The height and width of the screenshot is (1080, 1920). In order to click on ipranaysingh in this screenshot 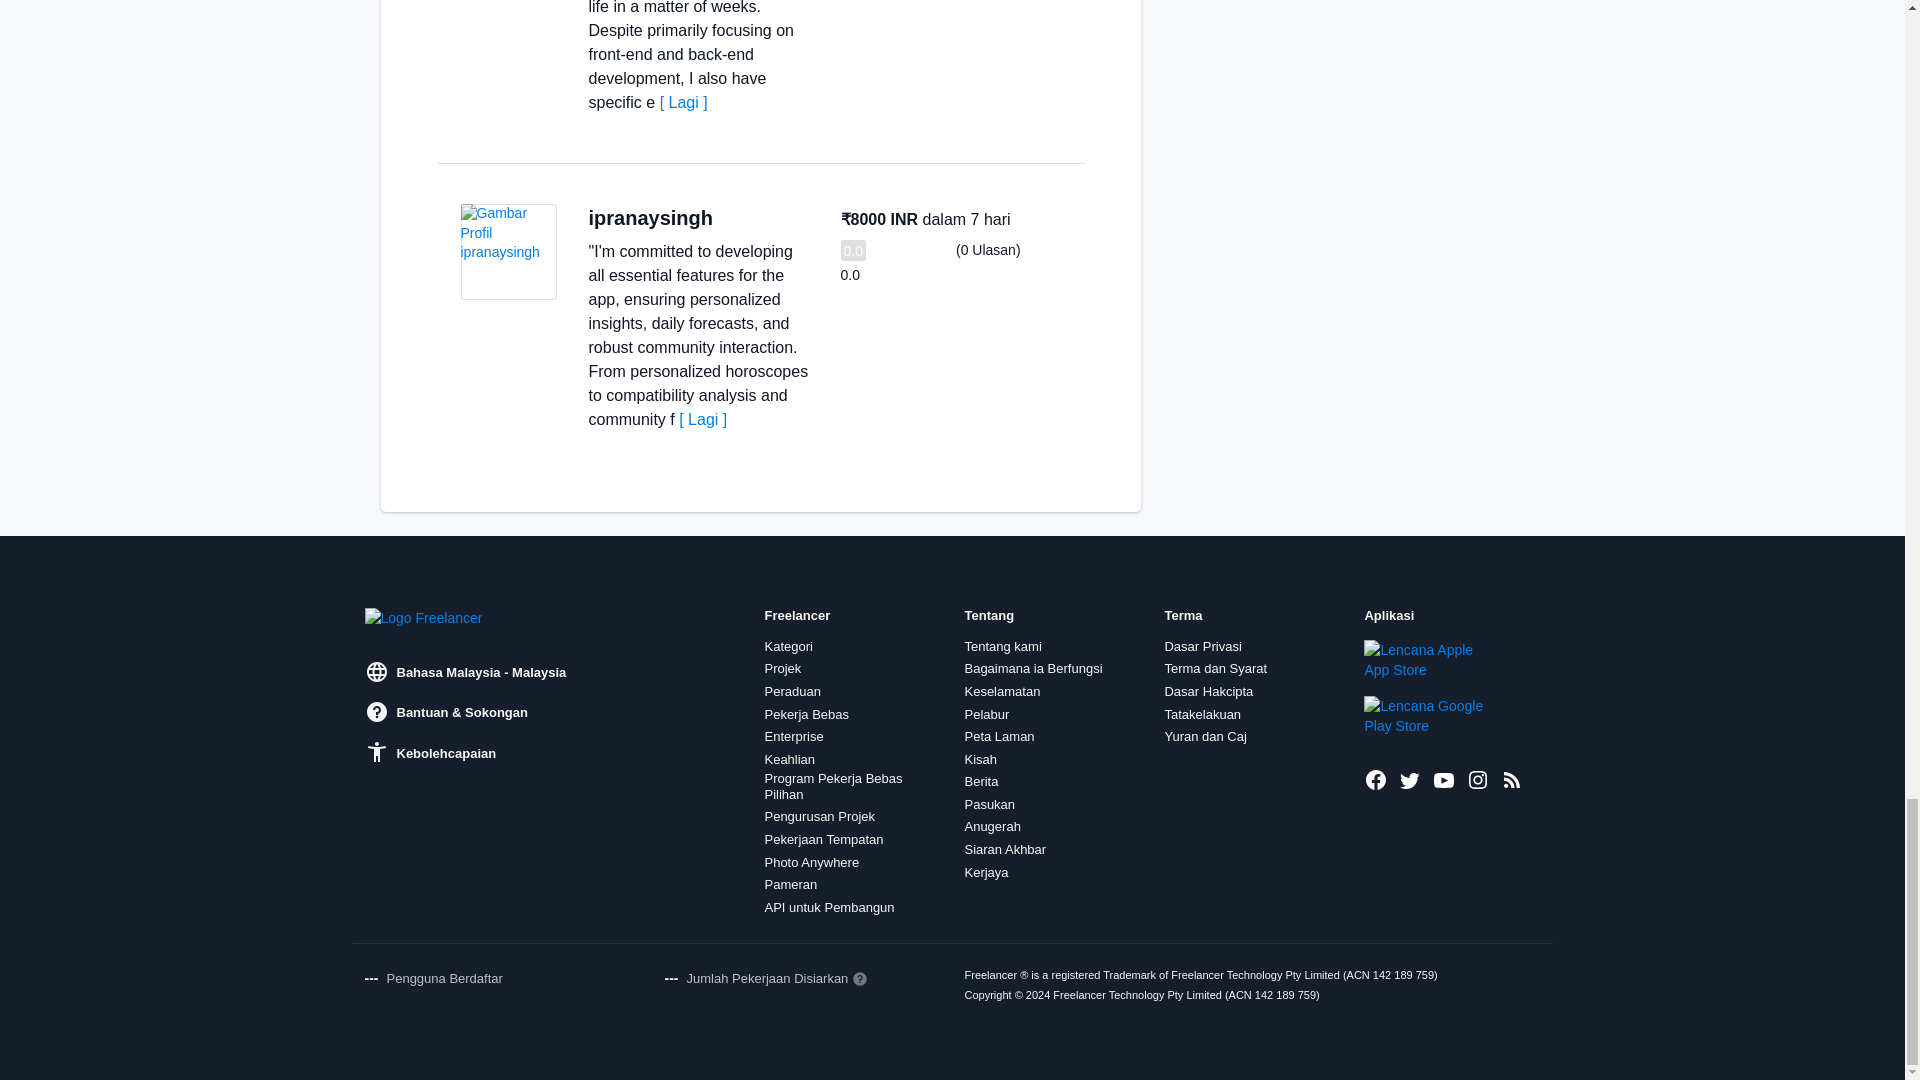, I will do `click(650, 218)`.